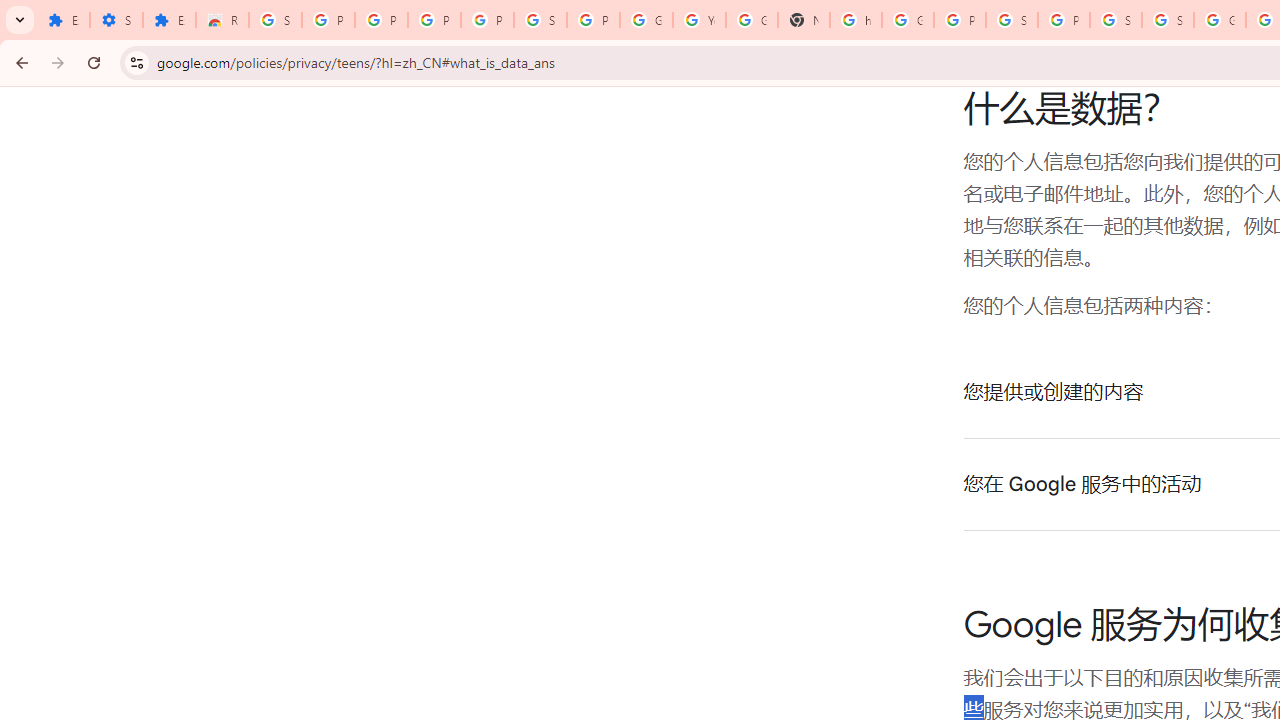 The image size is (1280, 720). What do you see at coordinates (1012, 20) in the screenshot?
I see `Sign in - Google Accounts` at bounding box center [1012, 20].